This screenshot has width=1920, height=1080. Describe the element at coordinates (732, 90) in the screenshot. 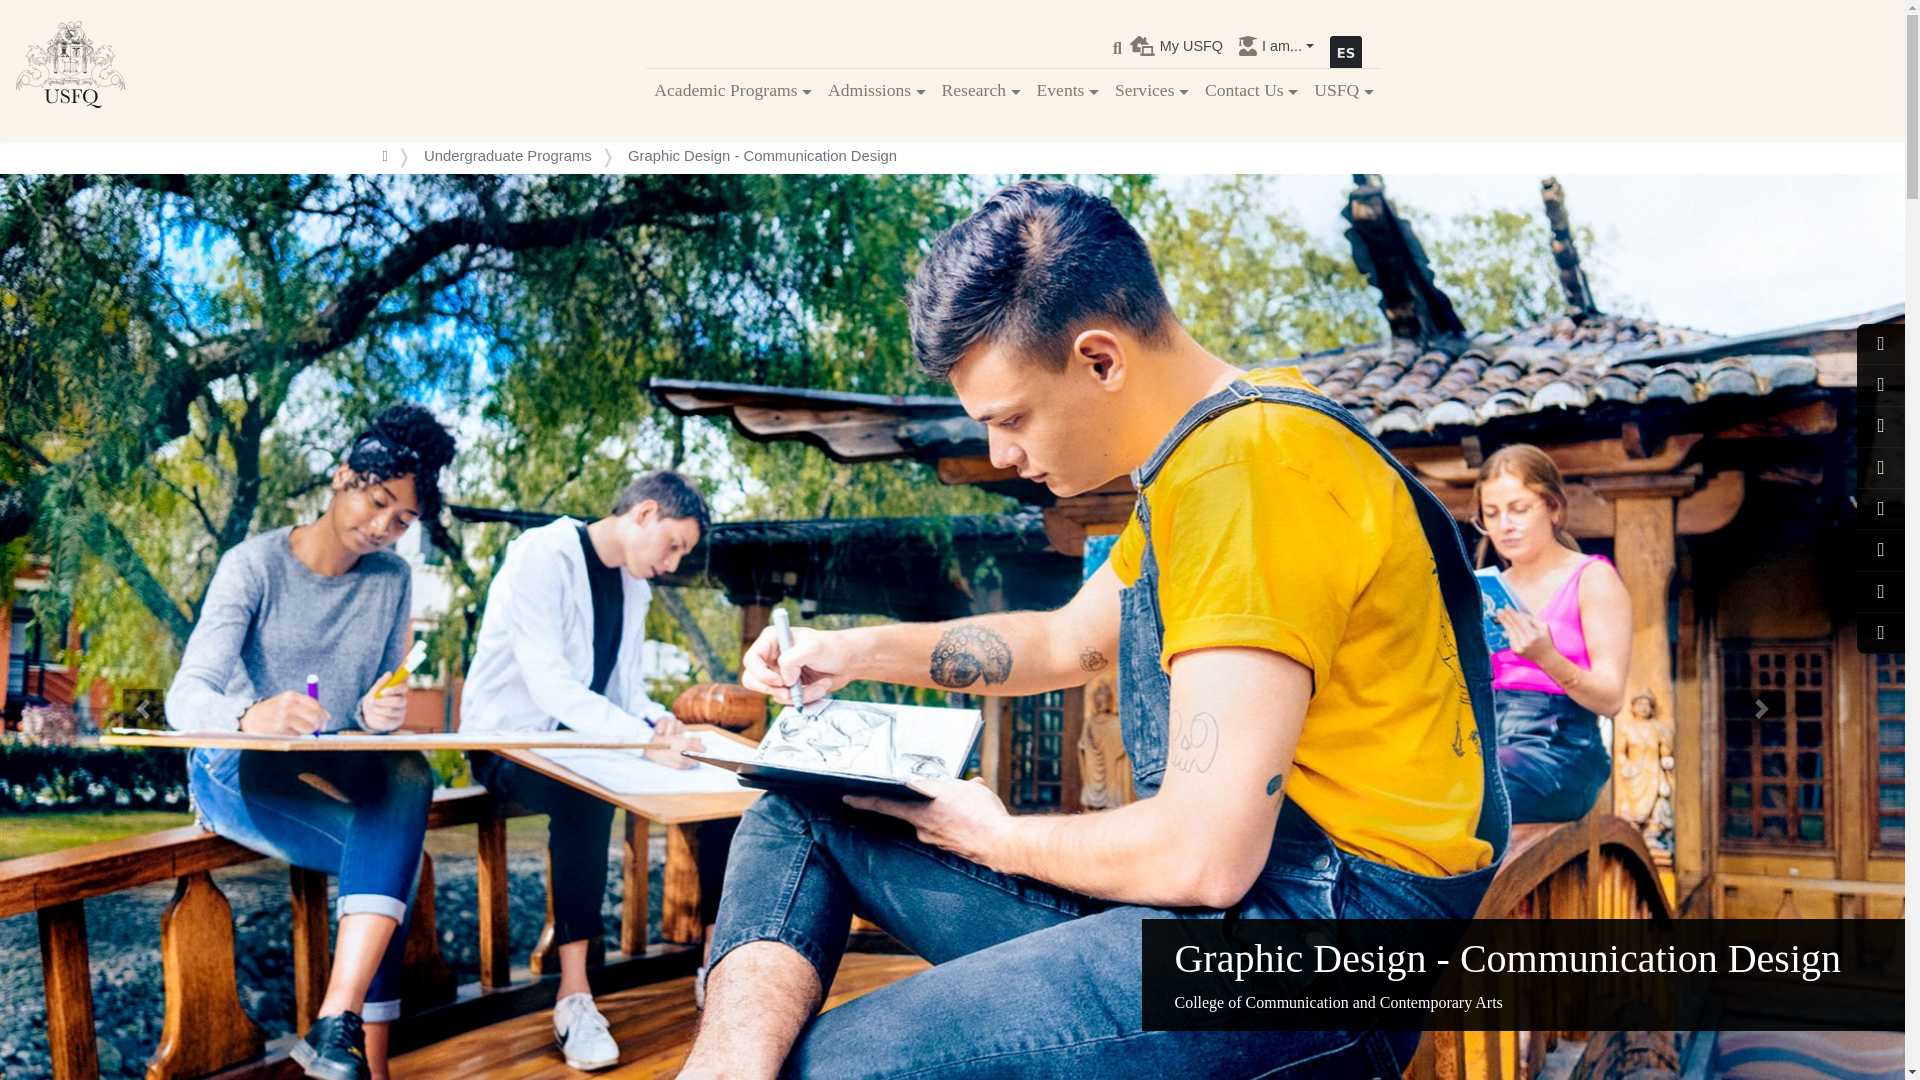

I see `Academic Programs` at that location.